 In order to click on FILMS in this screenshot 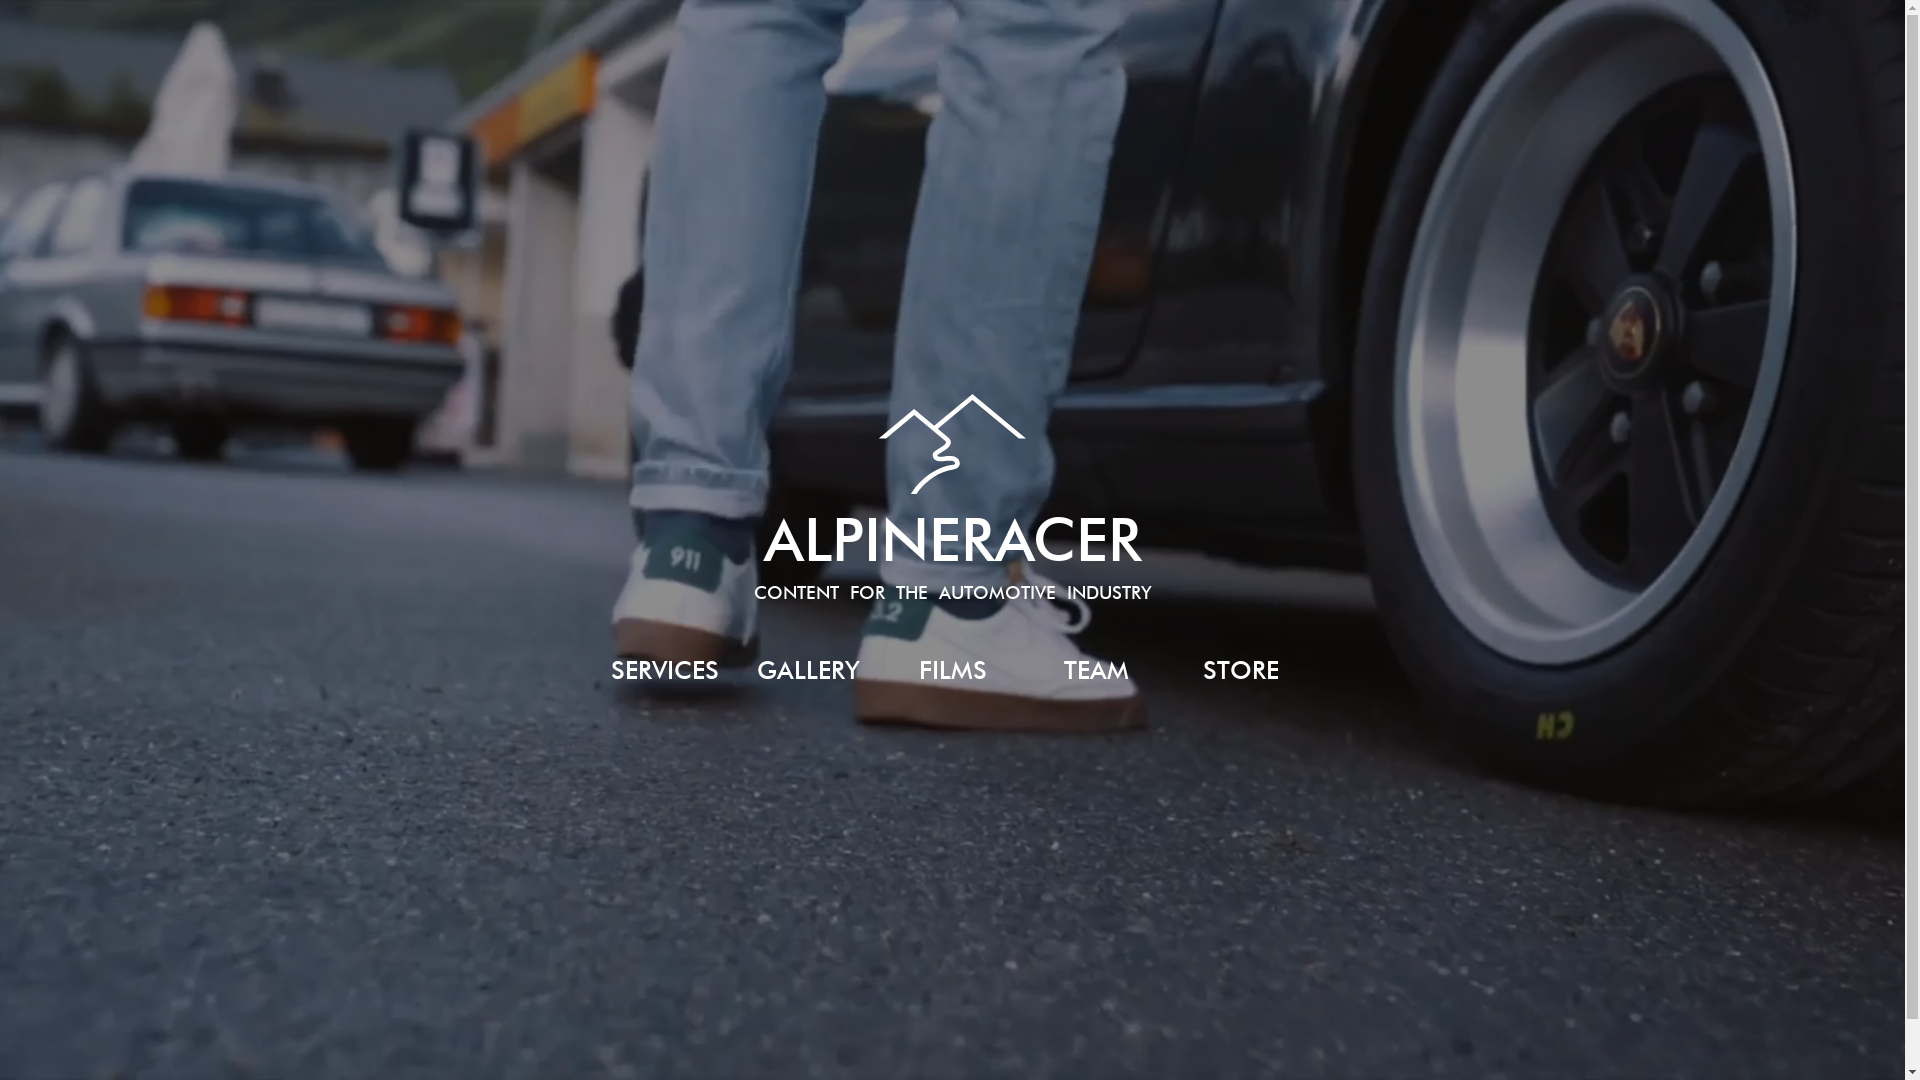, I will do `click(952, 670)`.